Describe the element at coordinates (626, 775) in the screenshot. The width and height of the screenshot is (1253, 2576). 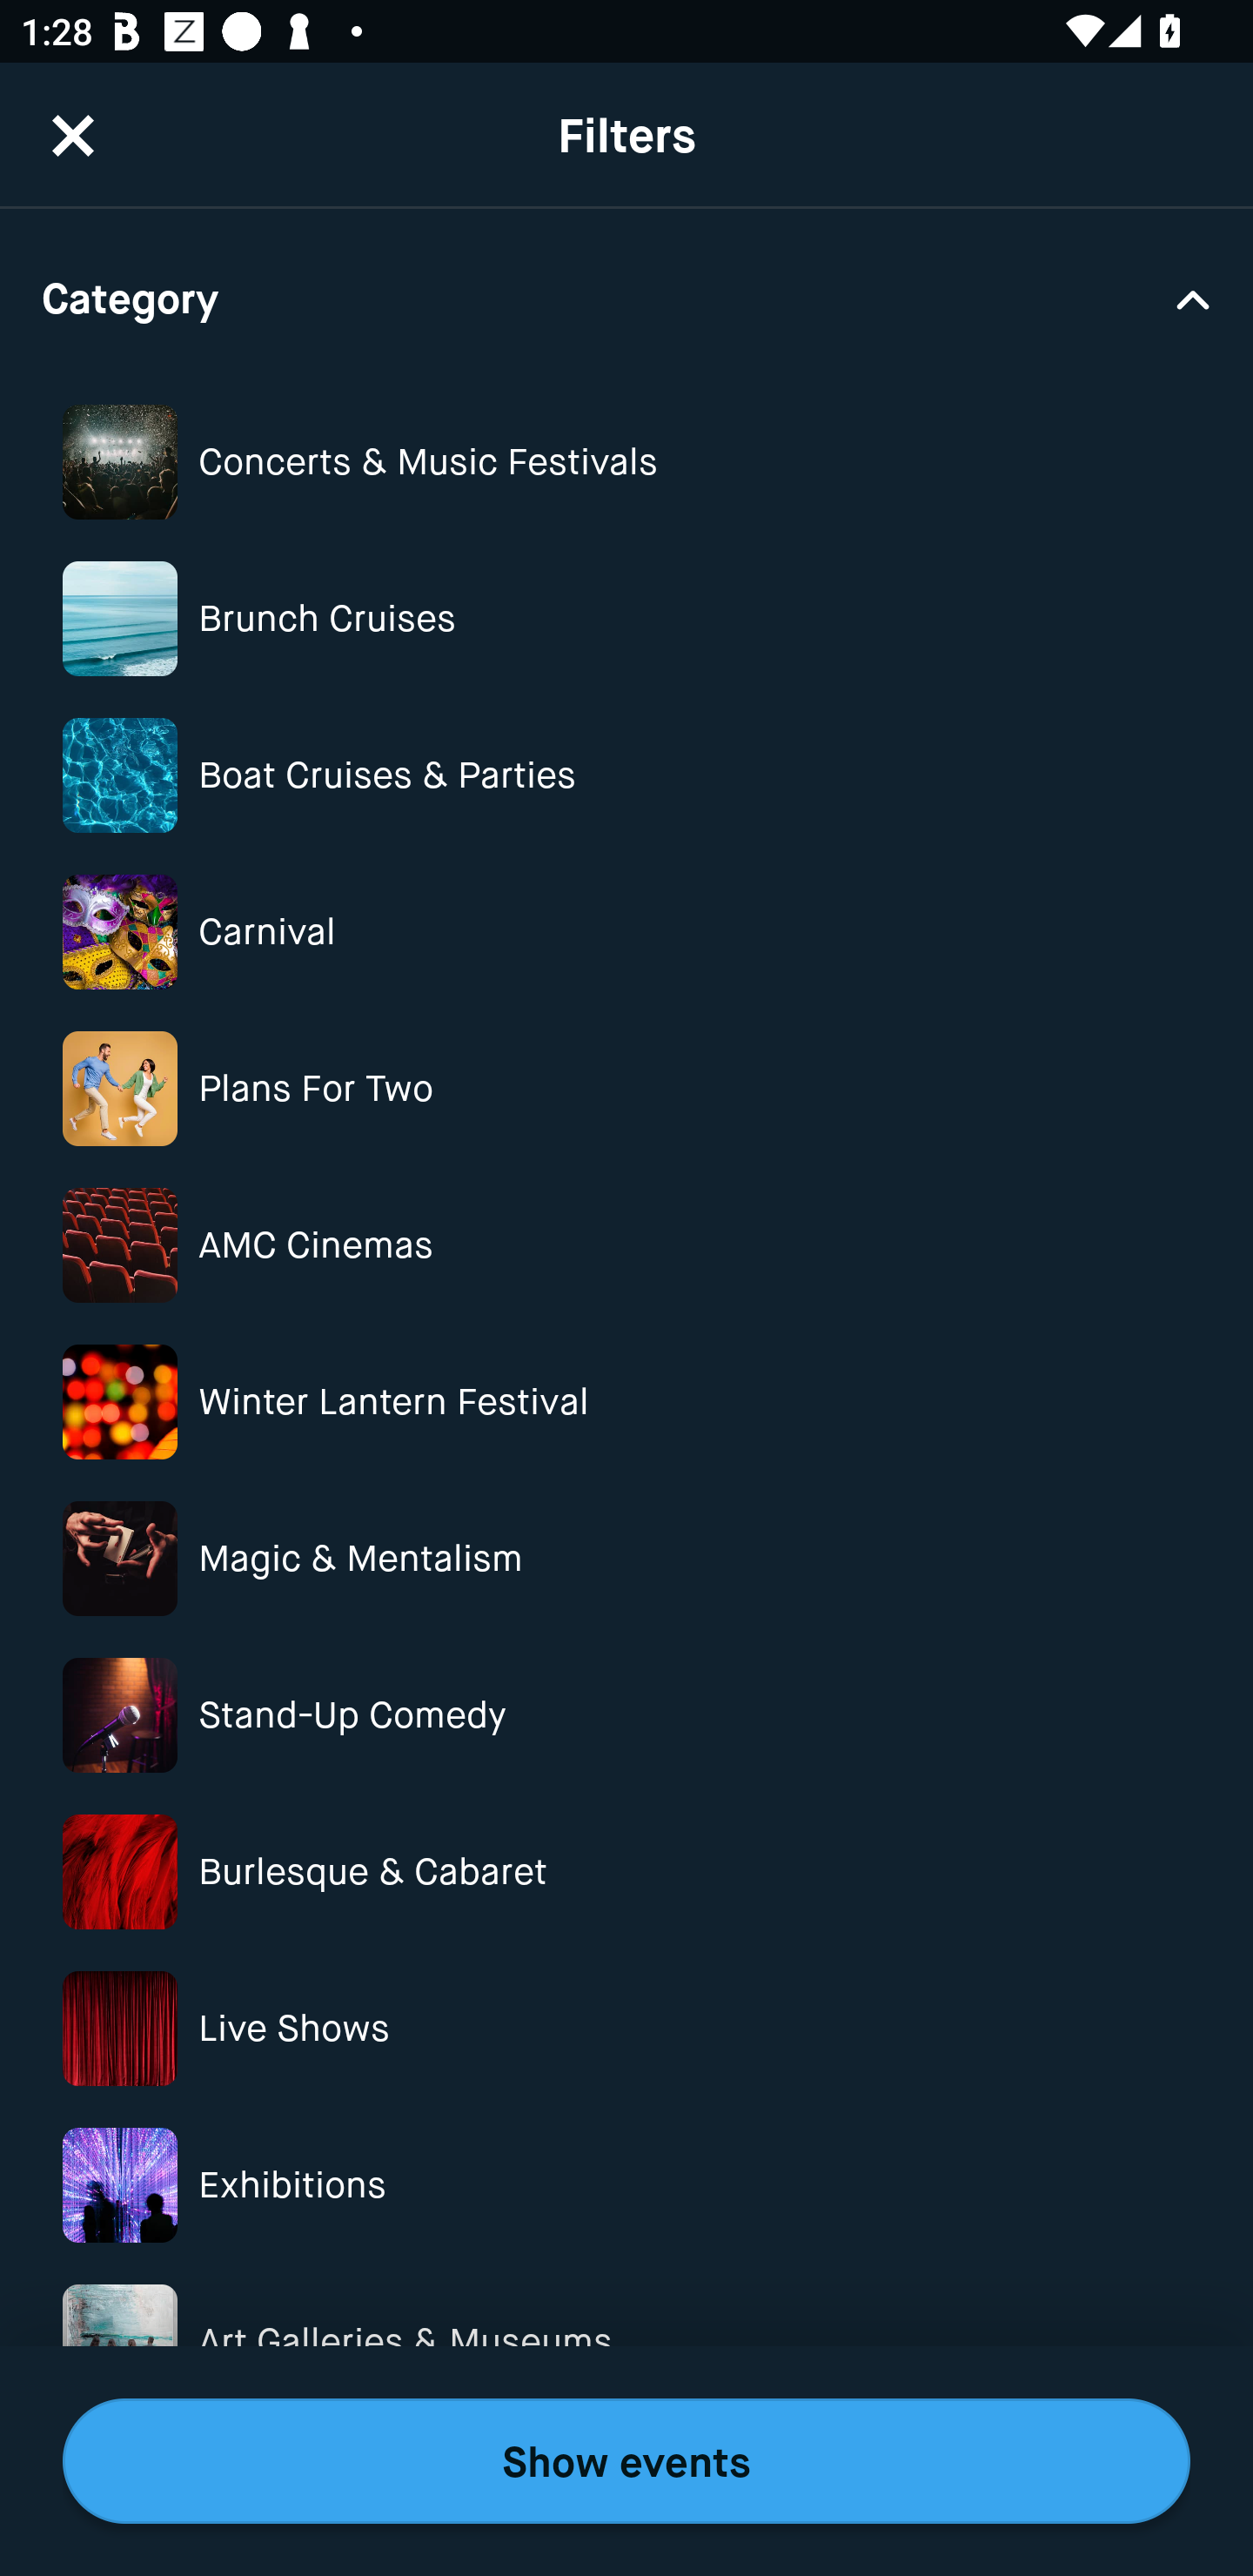
I see `Category Image Boat Cruises & Parties` at that location.